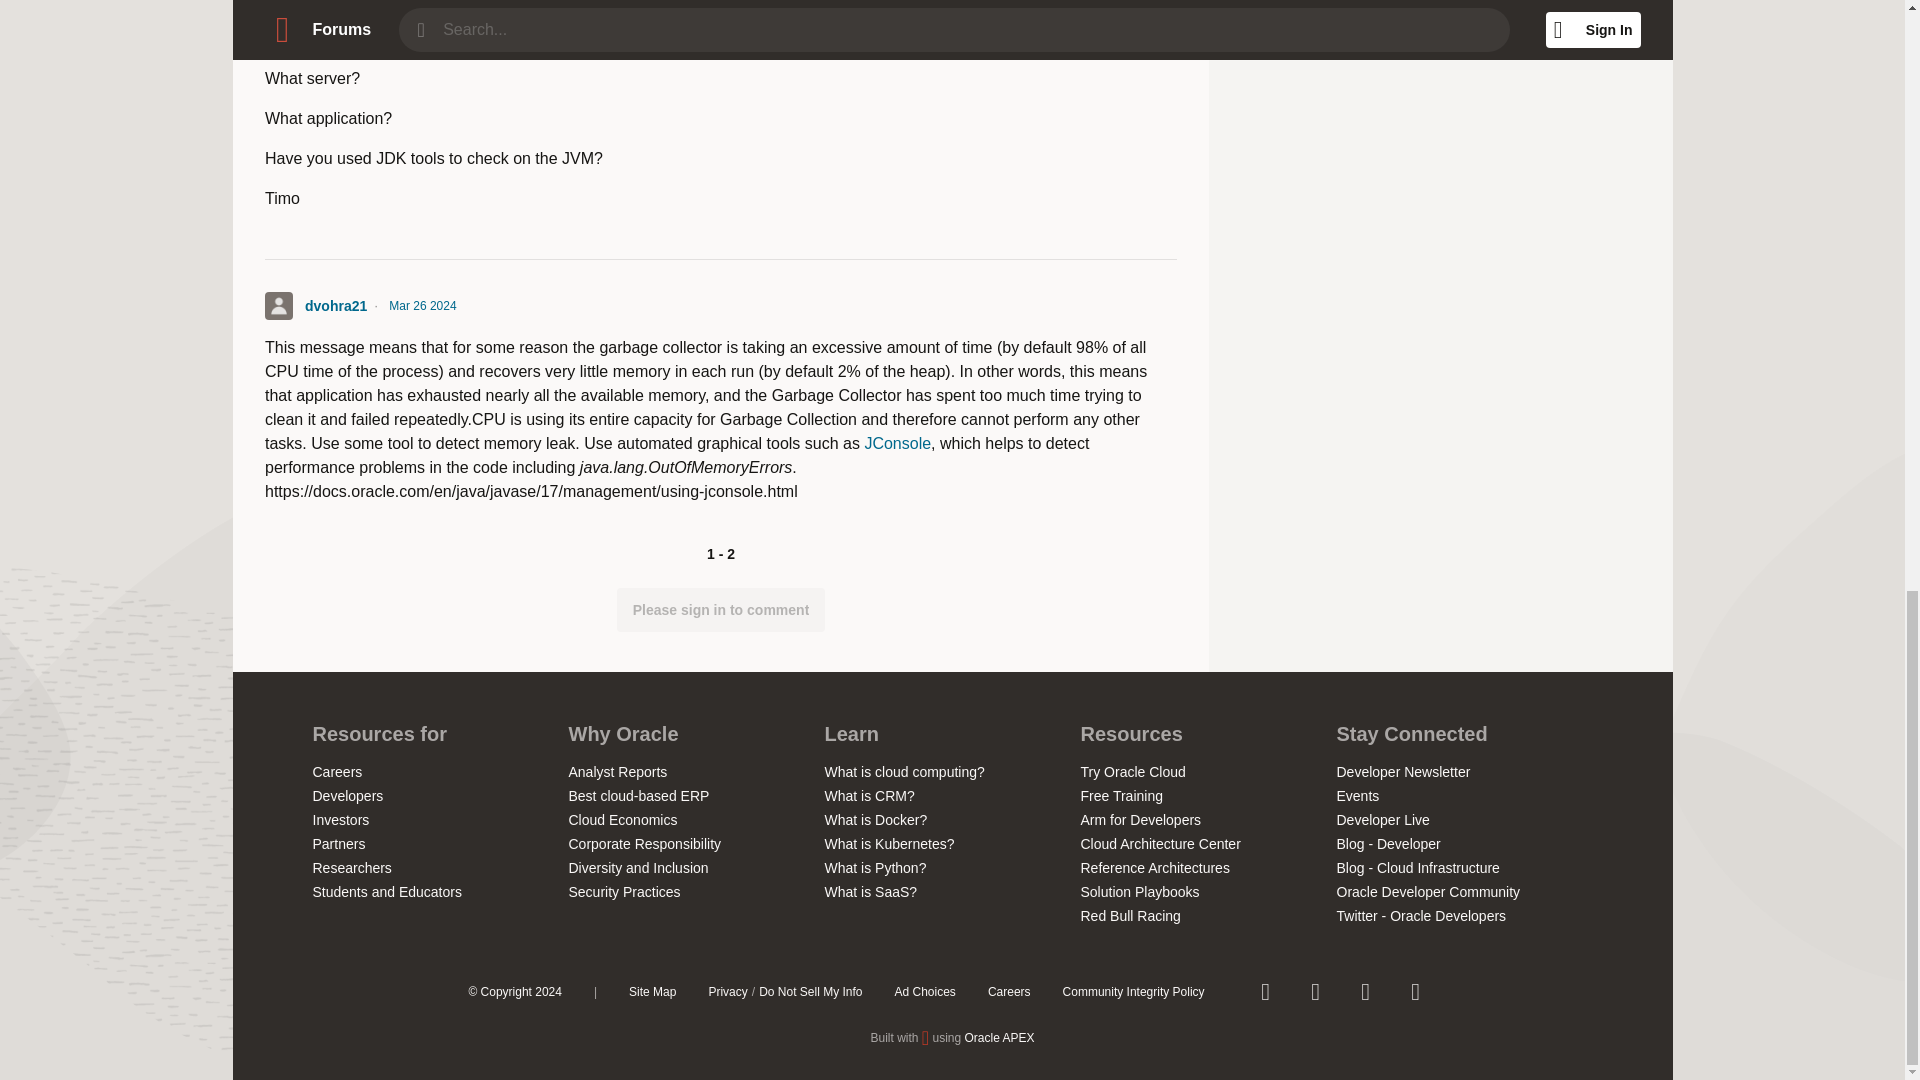 This screenshot has height=1080, width=1920. Describe the element at coordinates (351, 867) in the screenshot. I see `Researchers` at that location.